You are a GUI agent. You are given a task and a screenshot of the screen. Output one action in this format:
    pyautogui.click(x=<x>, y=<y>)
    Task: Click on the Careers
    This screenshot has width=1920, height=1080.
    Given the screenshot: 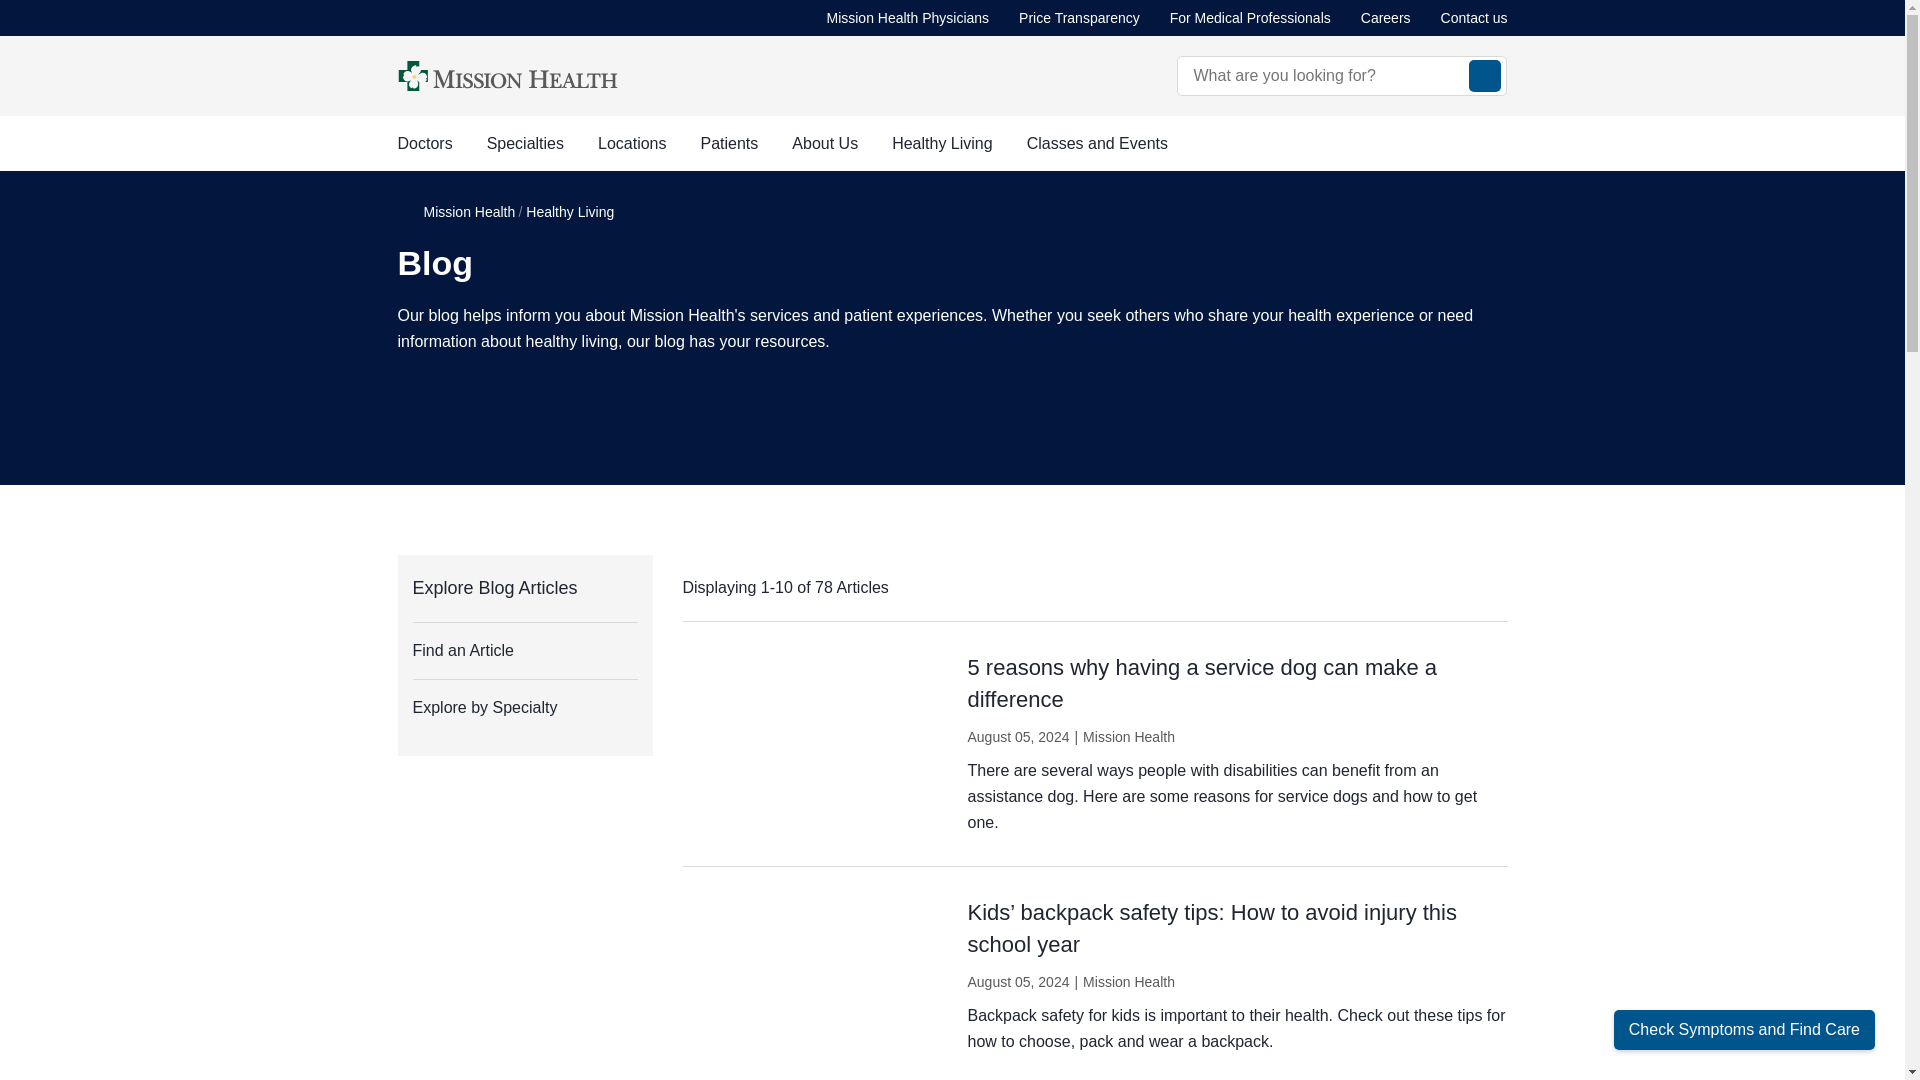 What is the action you would take?
    pyautogui.click(x=1386, y=18)
    